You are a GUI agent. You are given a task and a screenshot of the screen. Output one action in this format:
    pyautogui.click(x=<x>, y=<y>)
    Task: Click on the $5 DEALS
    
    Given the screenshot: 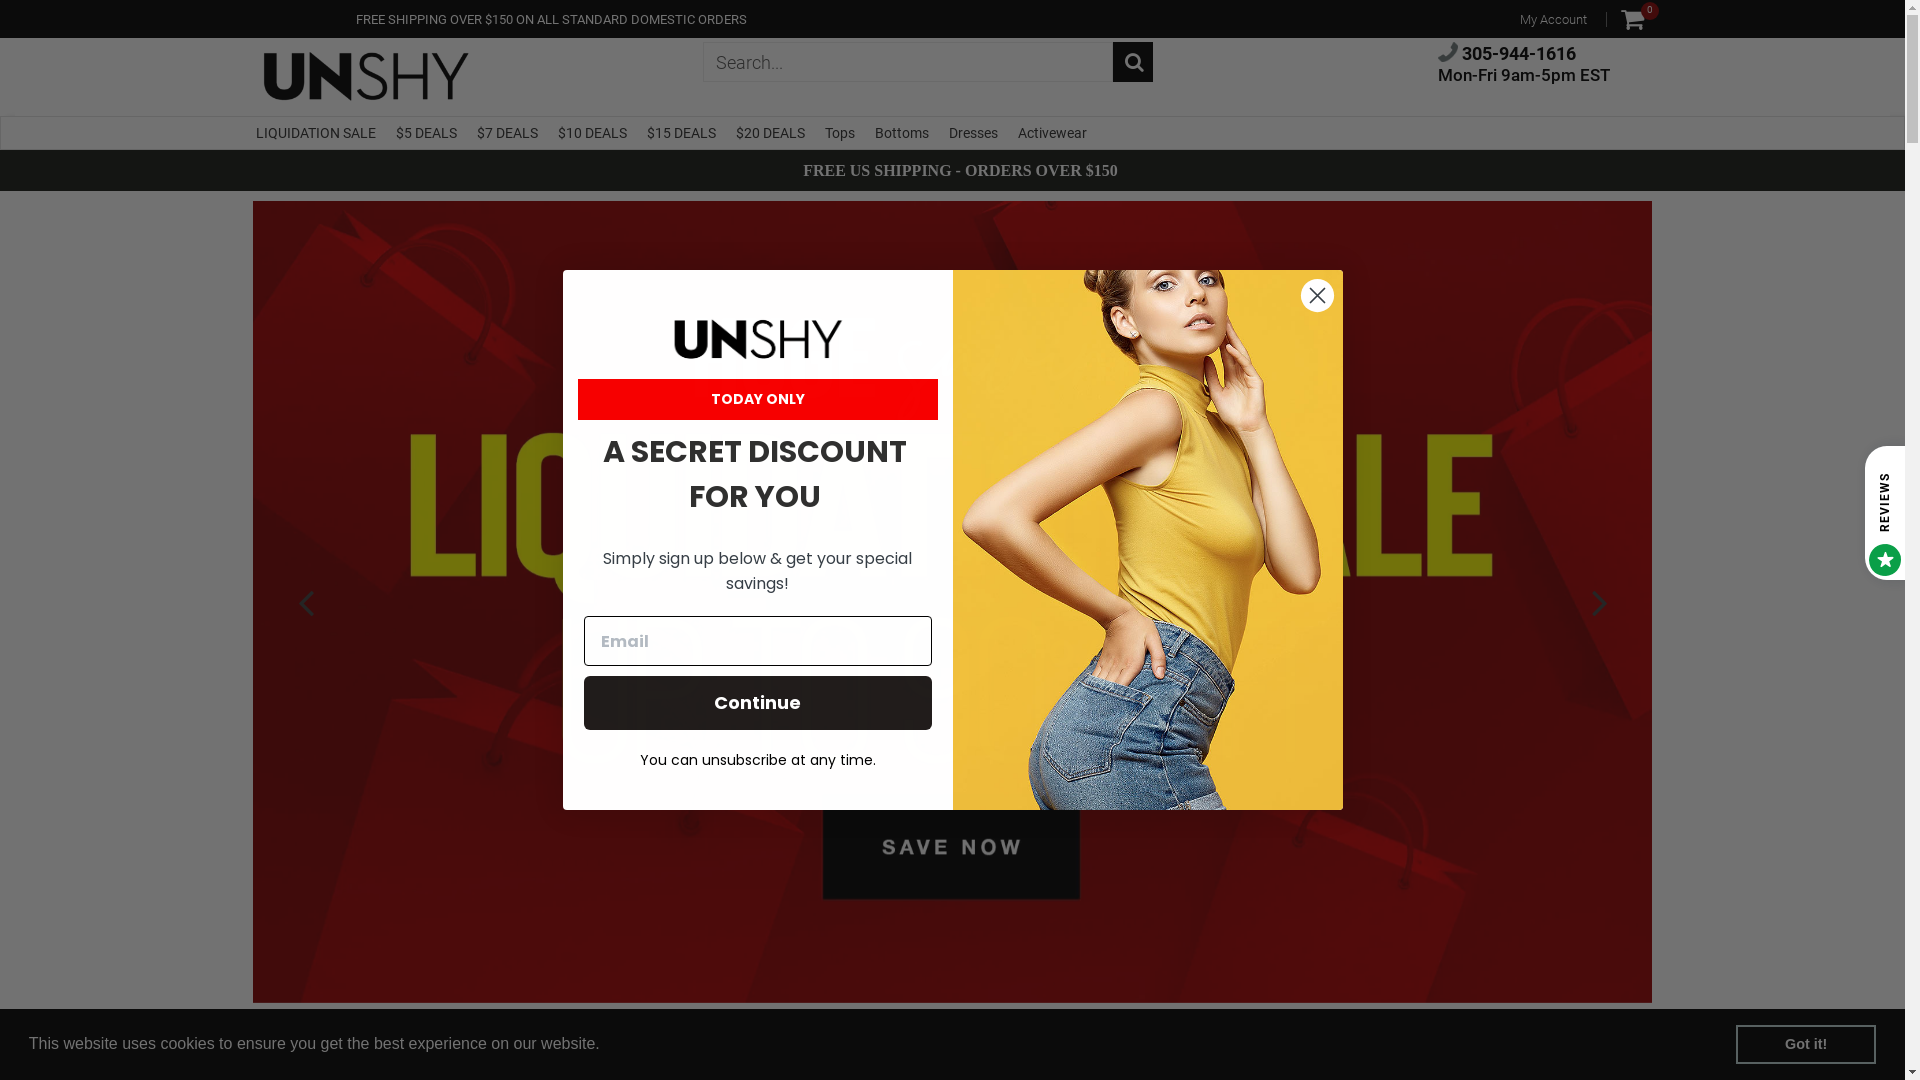 What is the action you would take?
    pyautogui.click(x=426, y=133)
    